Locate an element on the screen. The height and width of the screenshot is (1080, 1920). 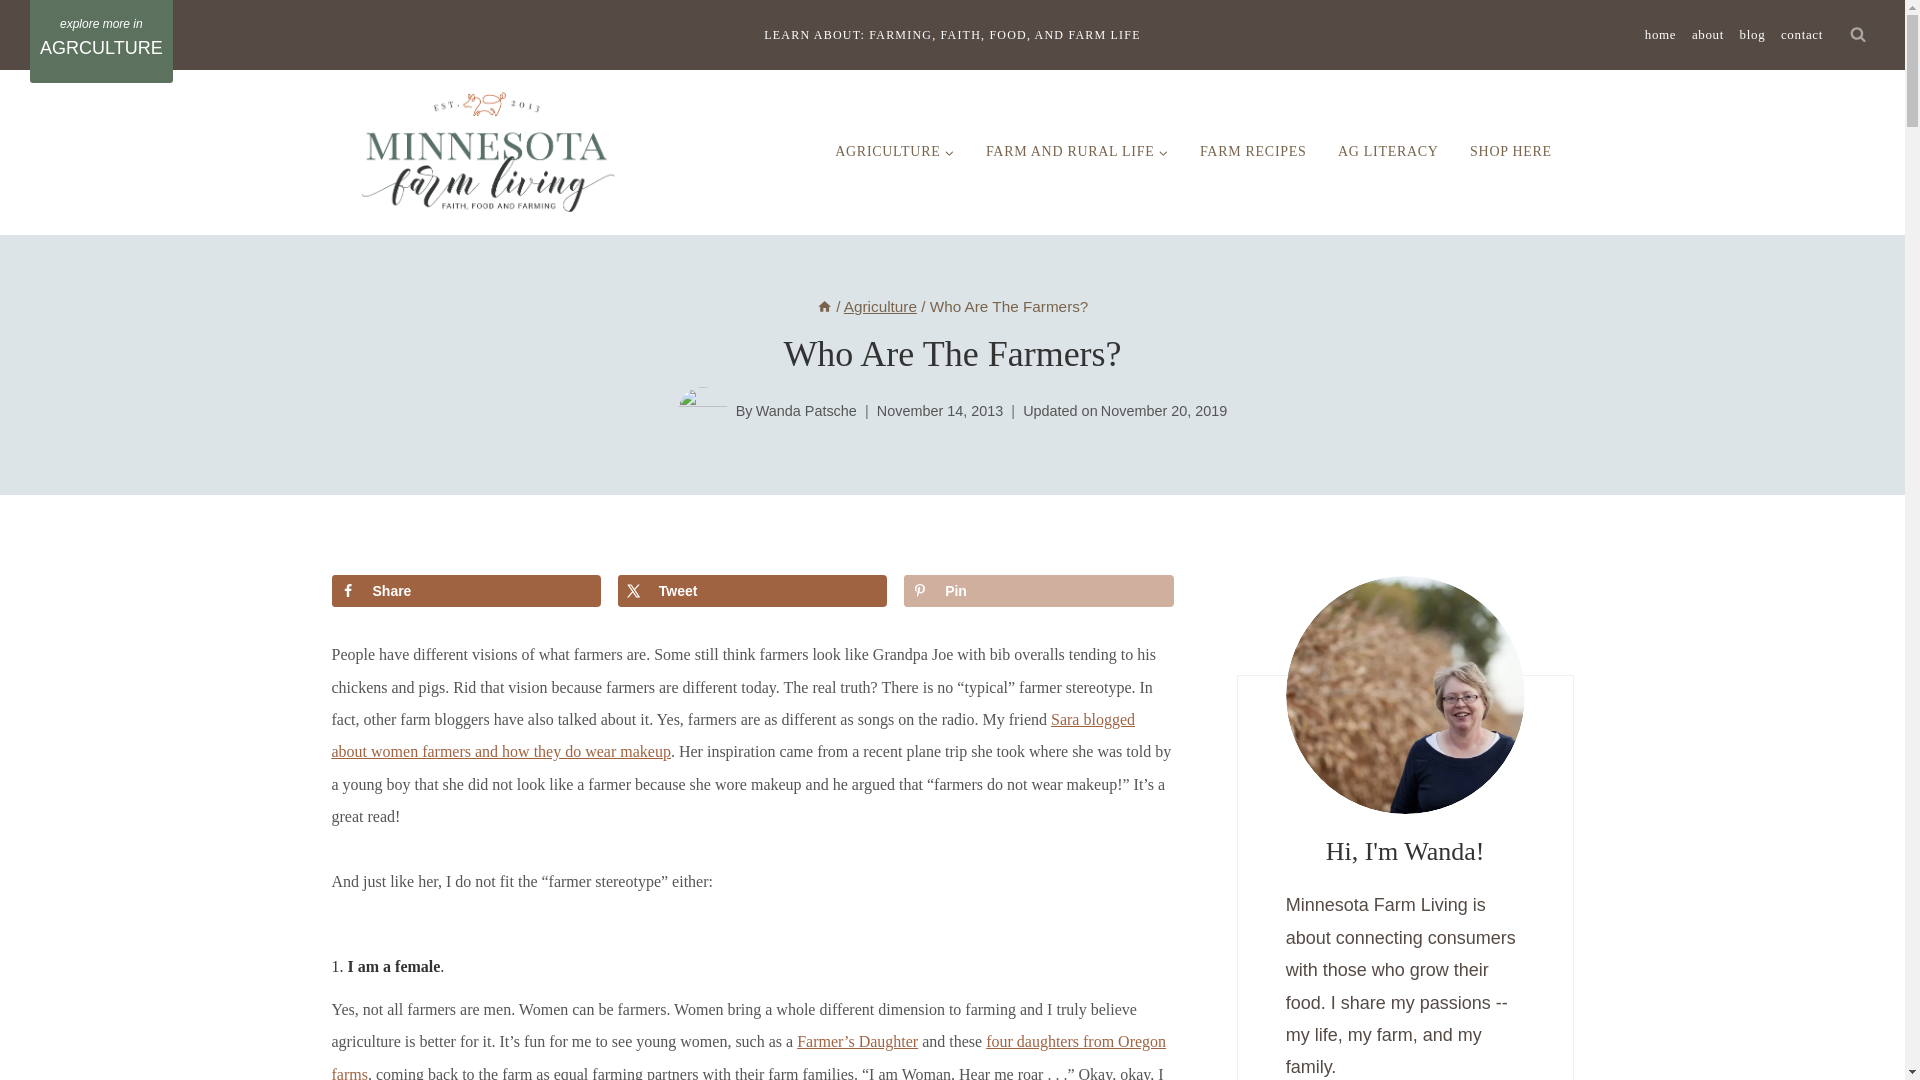
Share on Facebook is located at coordinates (466, 590).